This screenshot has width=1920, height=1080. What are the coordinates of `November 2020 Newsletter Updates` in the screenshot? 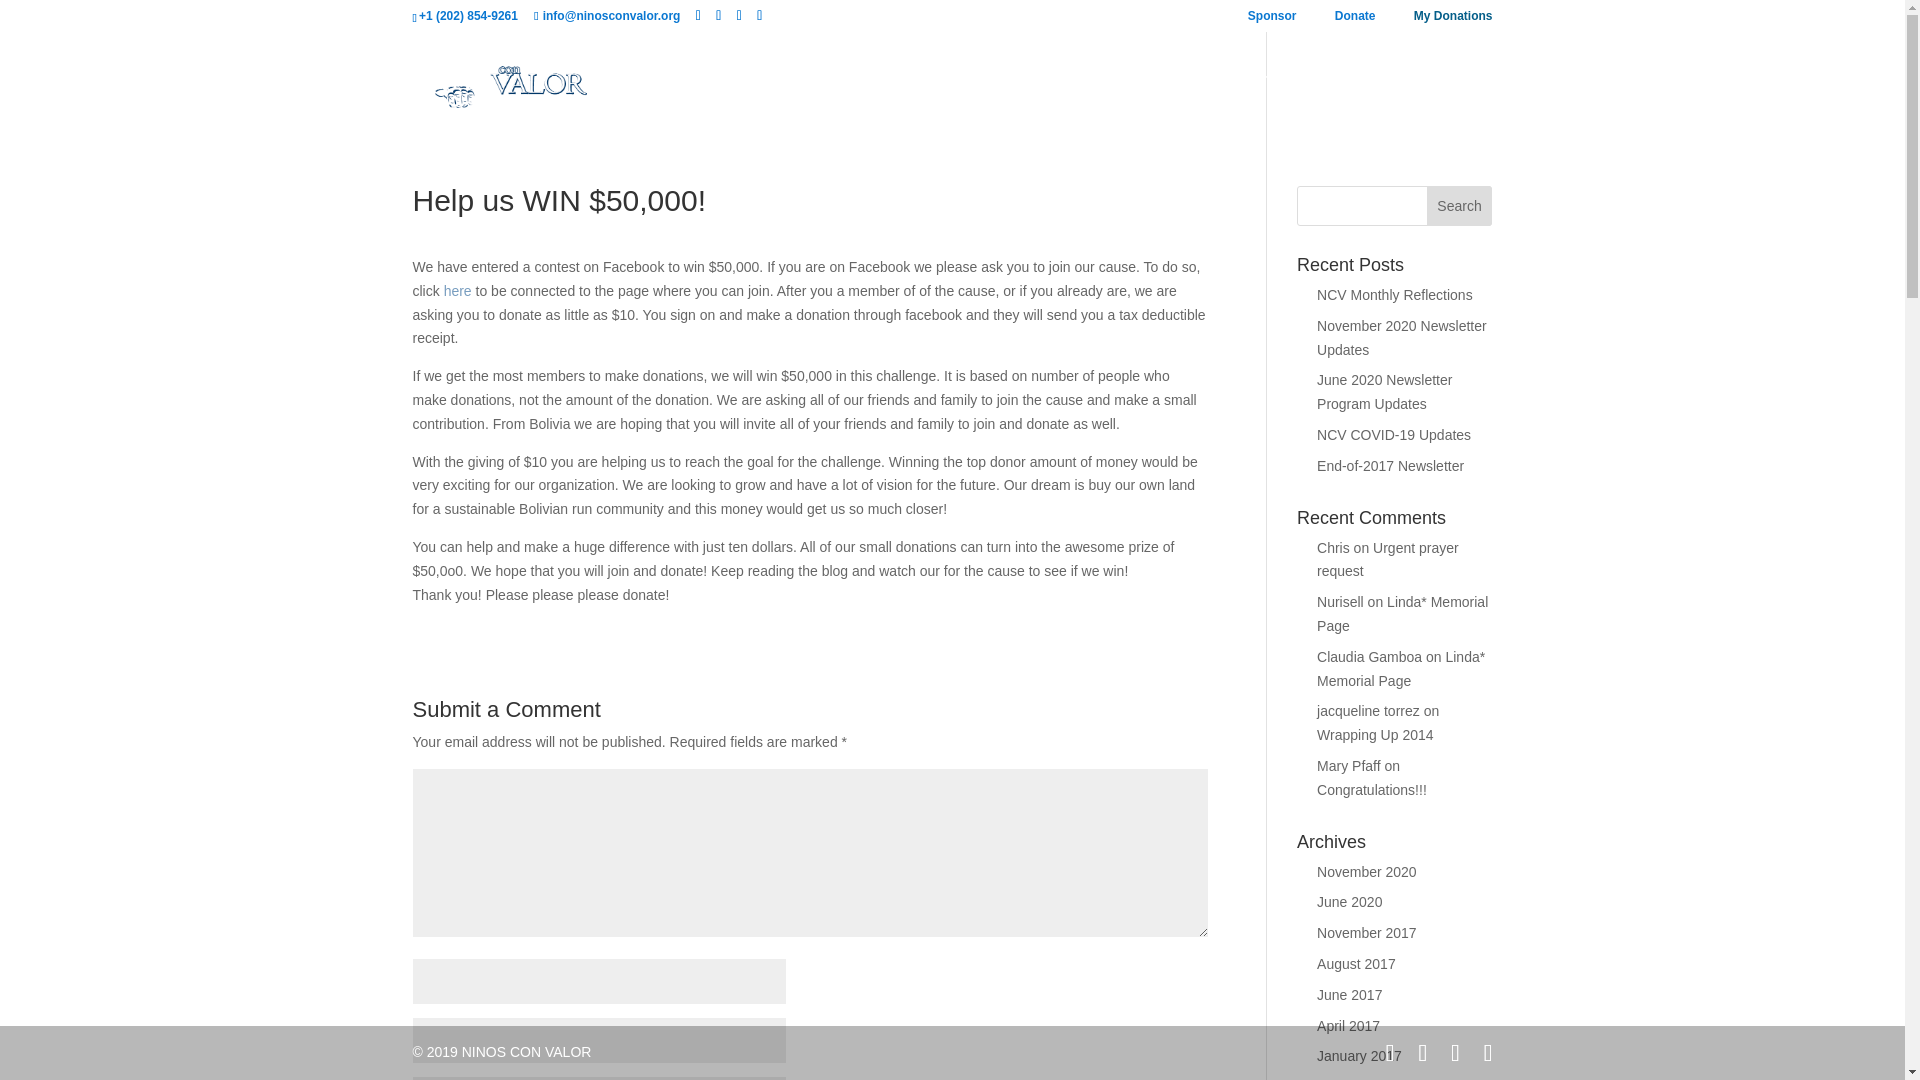 It's located at (1402, 337).